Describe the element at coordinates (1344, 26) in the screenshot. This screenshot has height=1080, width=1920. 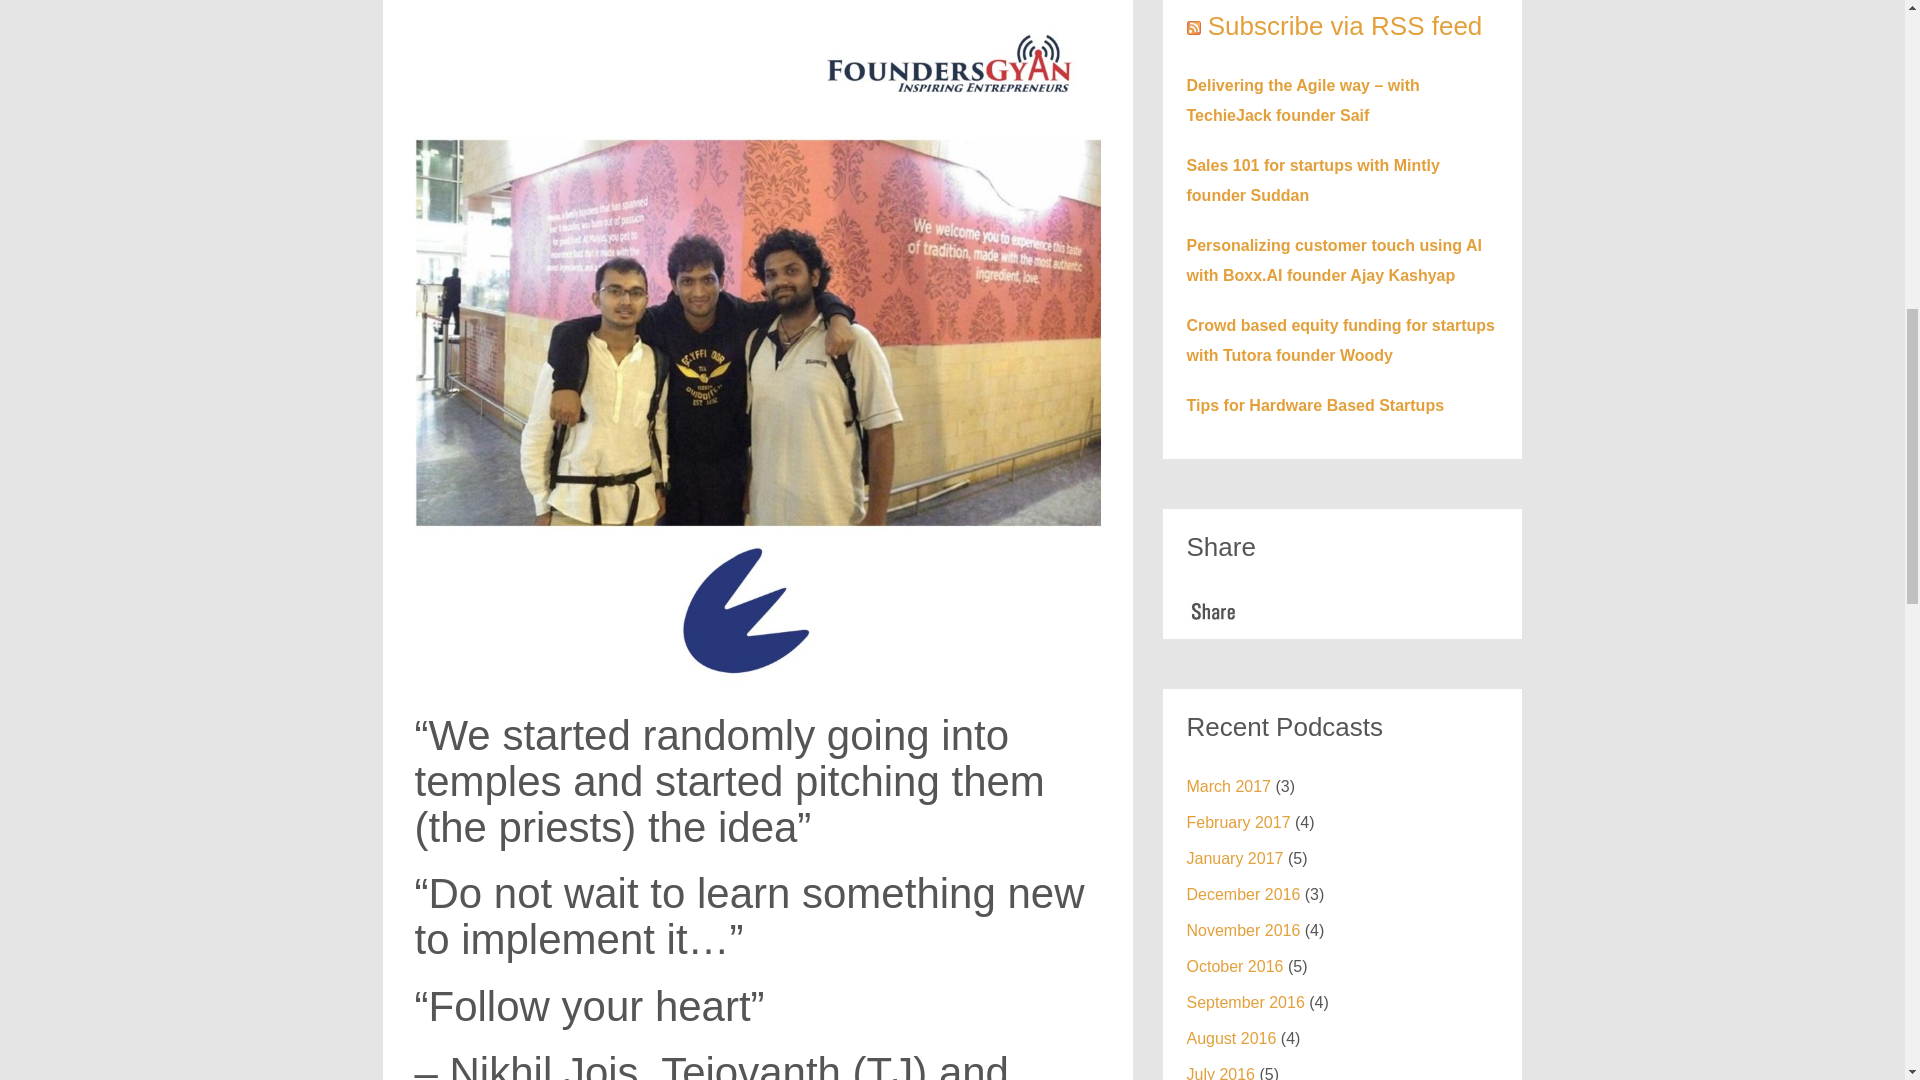
I see `Subscribe via RSS feed` at that location.